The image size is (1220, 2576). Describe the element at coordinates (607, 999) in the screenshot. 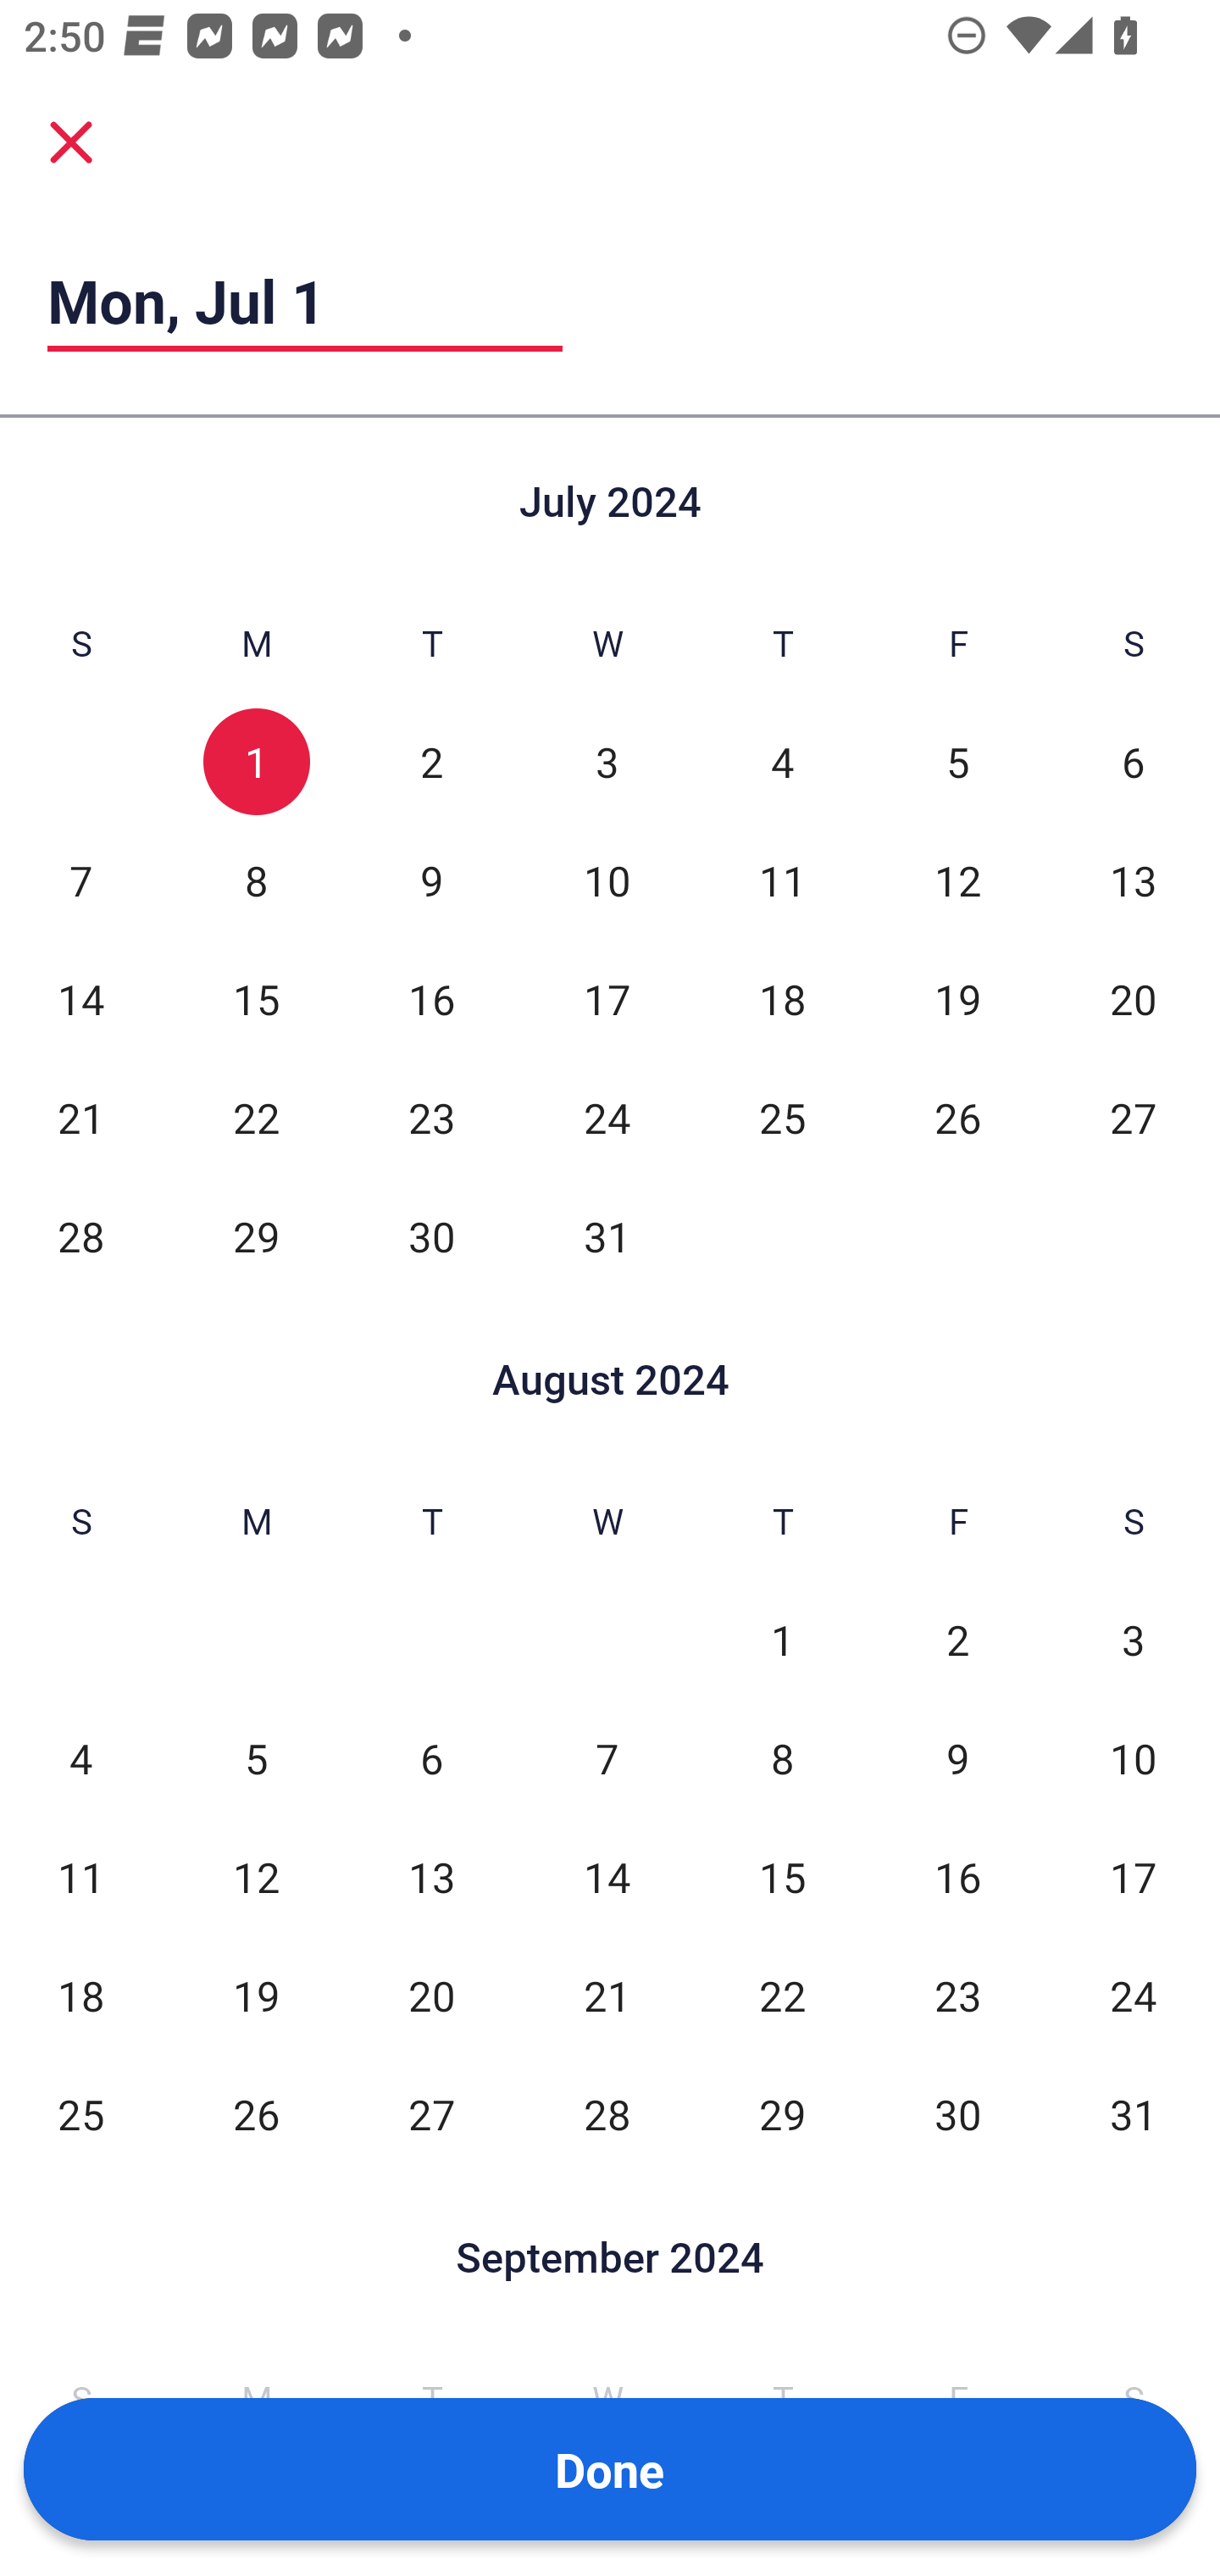

I see `17 Wed, Jul 17, Not Selected` at that location.